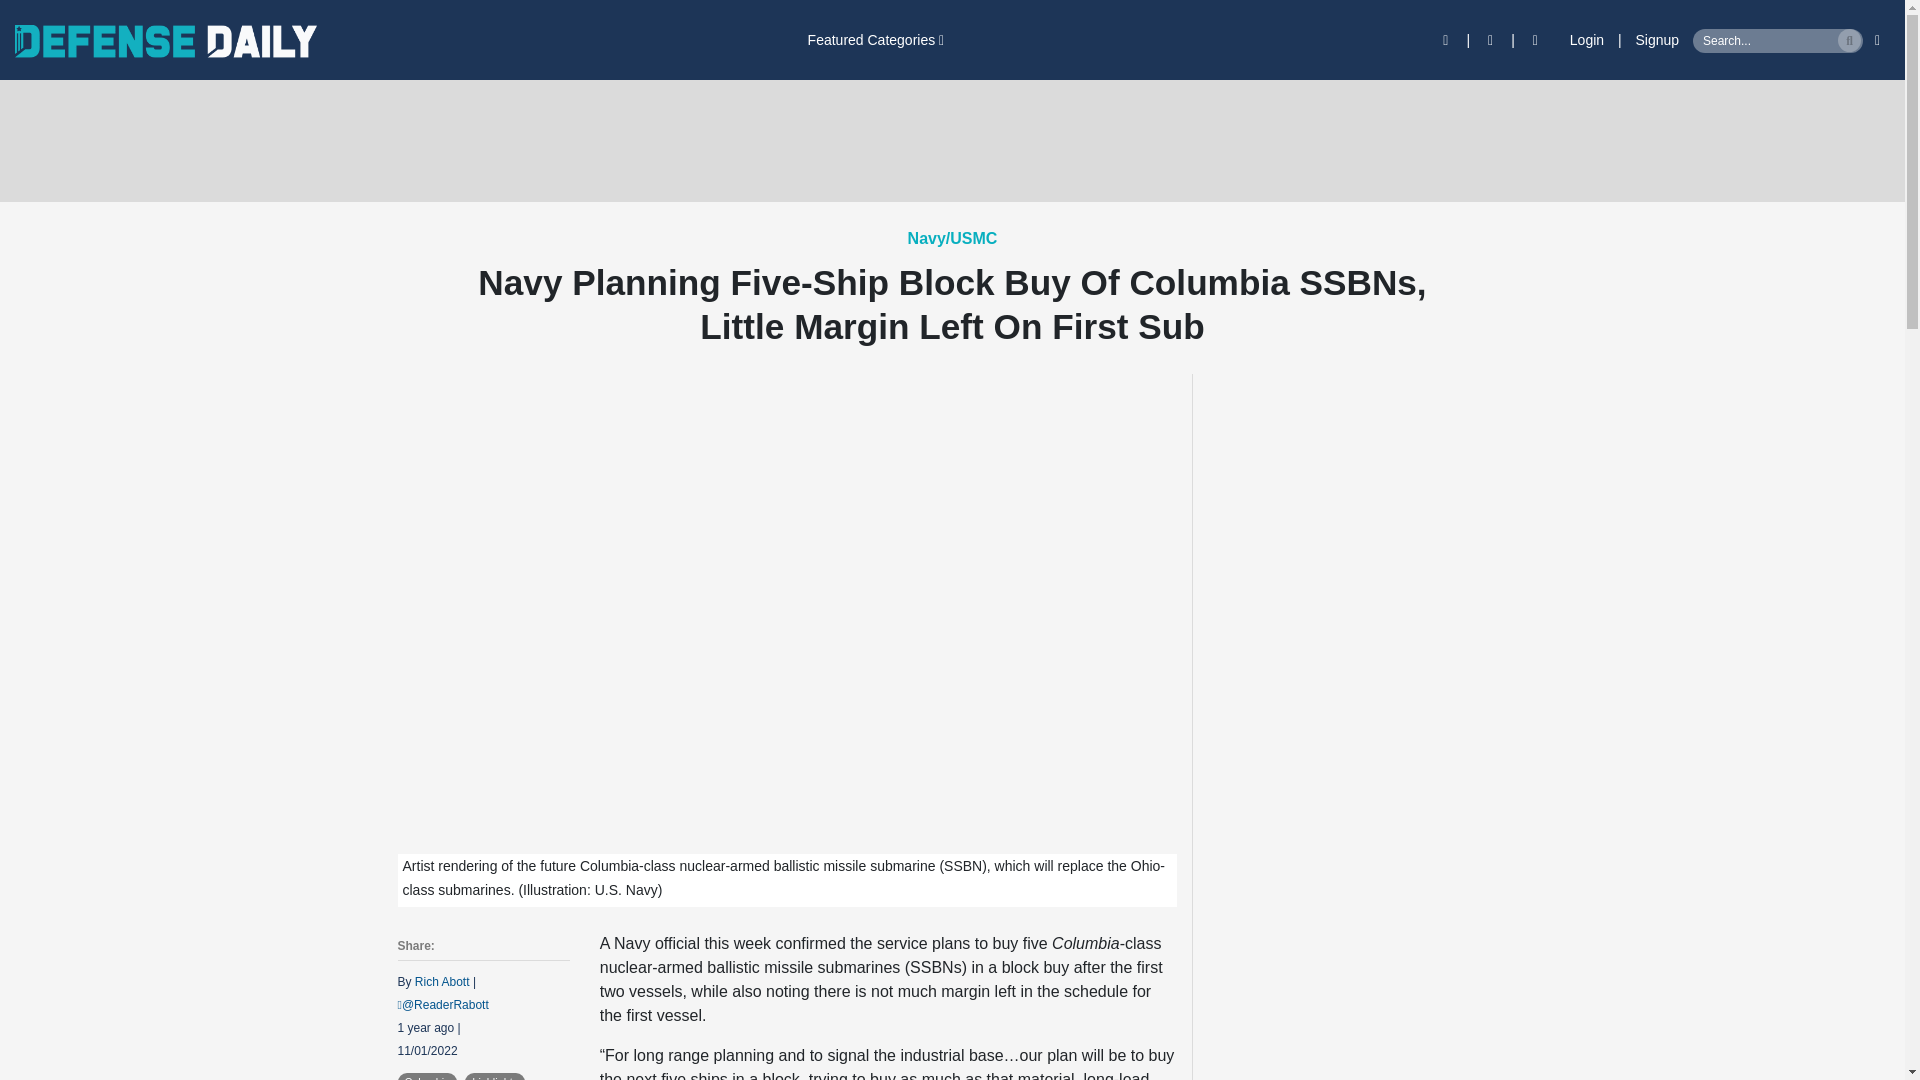 The image size is (1920, 1080). I want to click on highlights, so click(494, 1076).